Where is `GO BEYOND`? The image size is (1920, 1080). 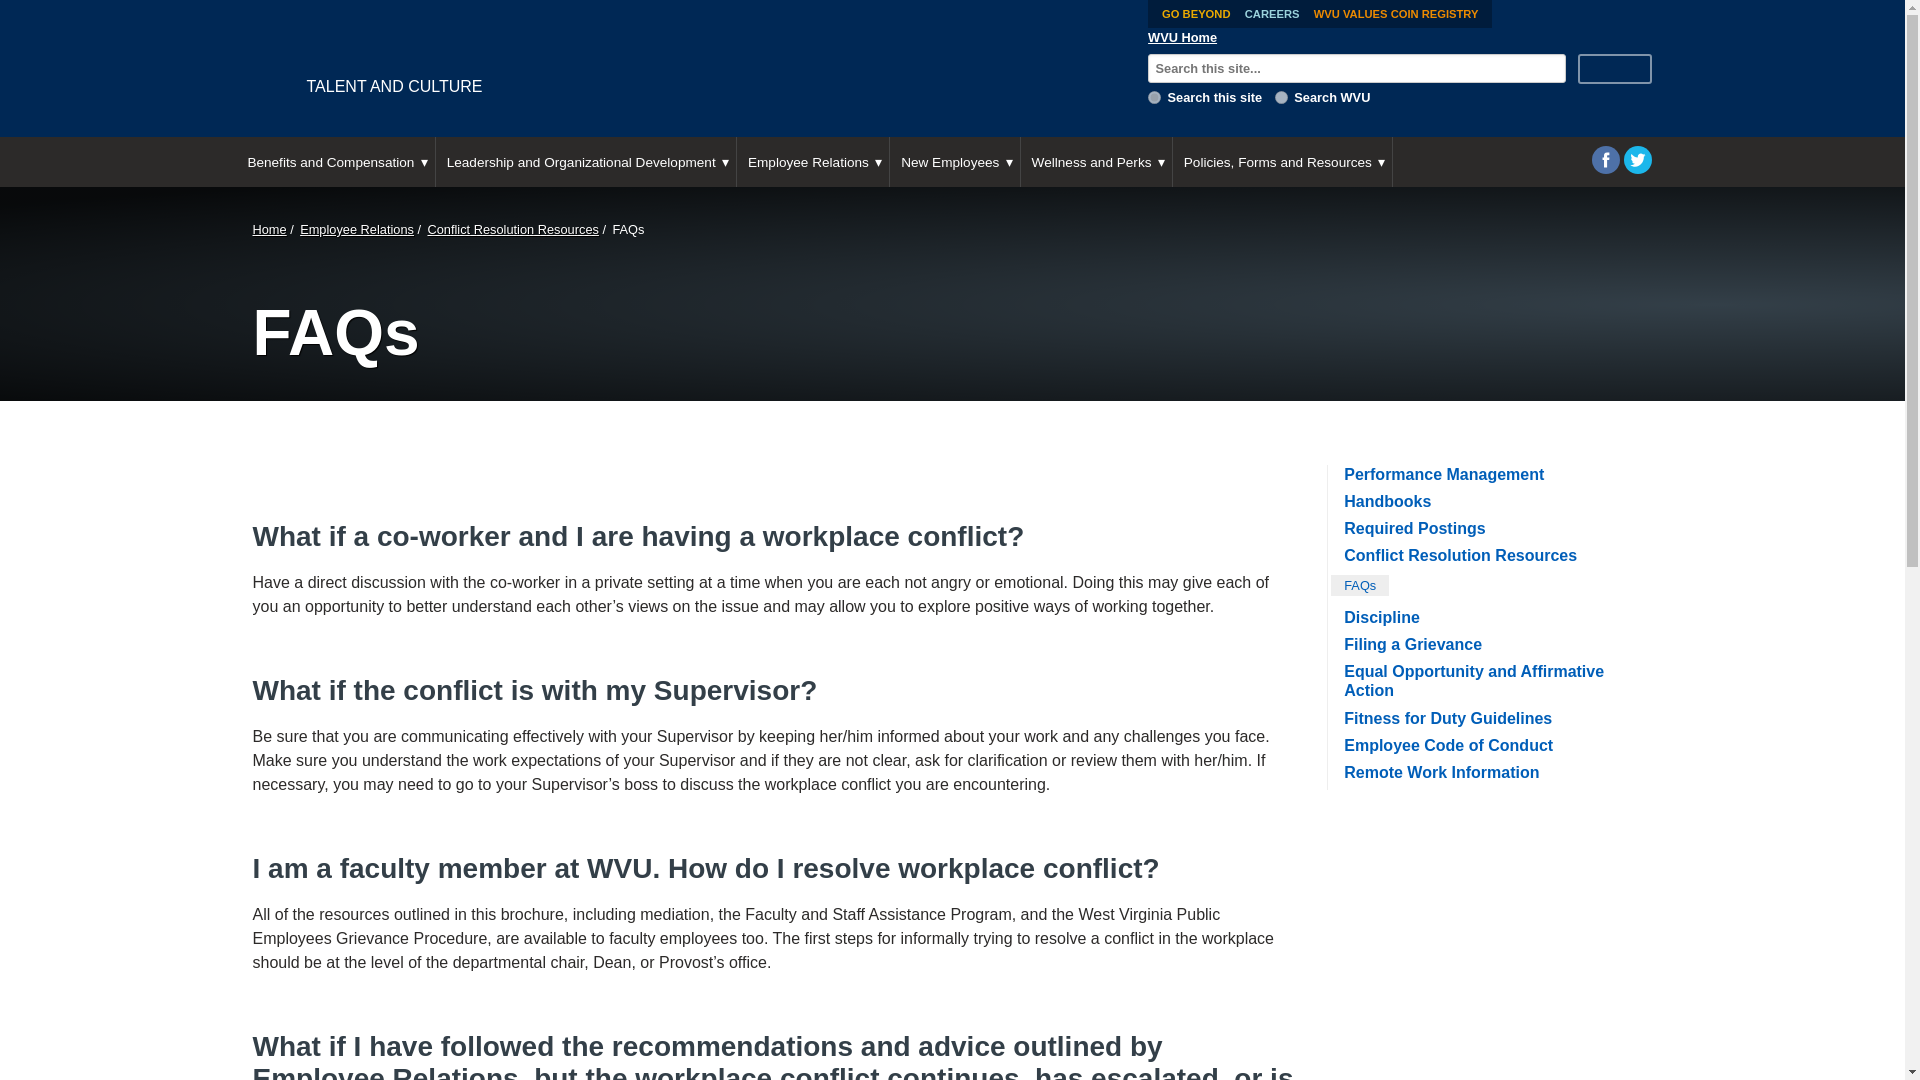 GO BEYOND is located at coordinates (1196, 14).